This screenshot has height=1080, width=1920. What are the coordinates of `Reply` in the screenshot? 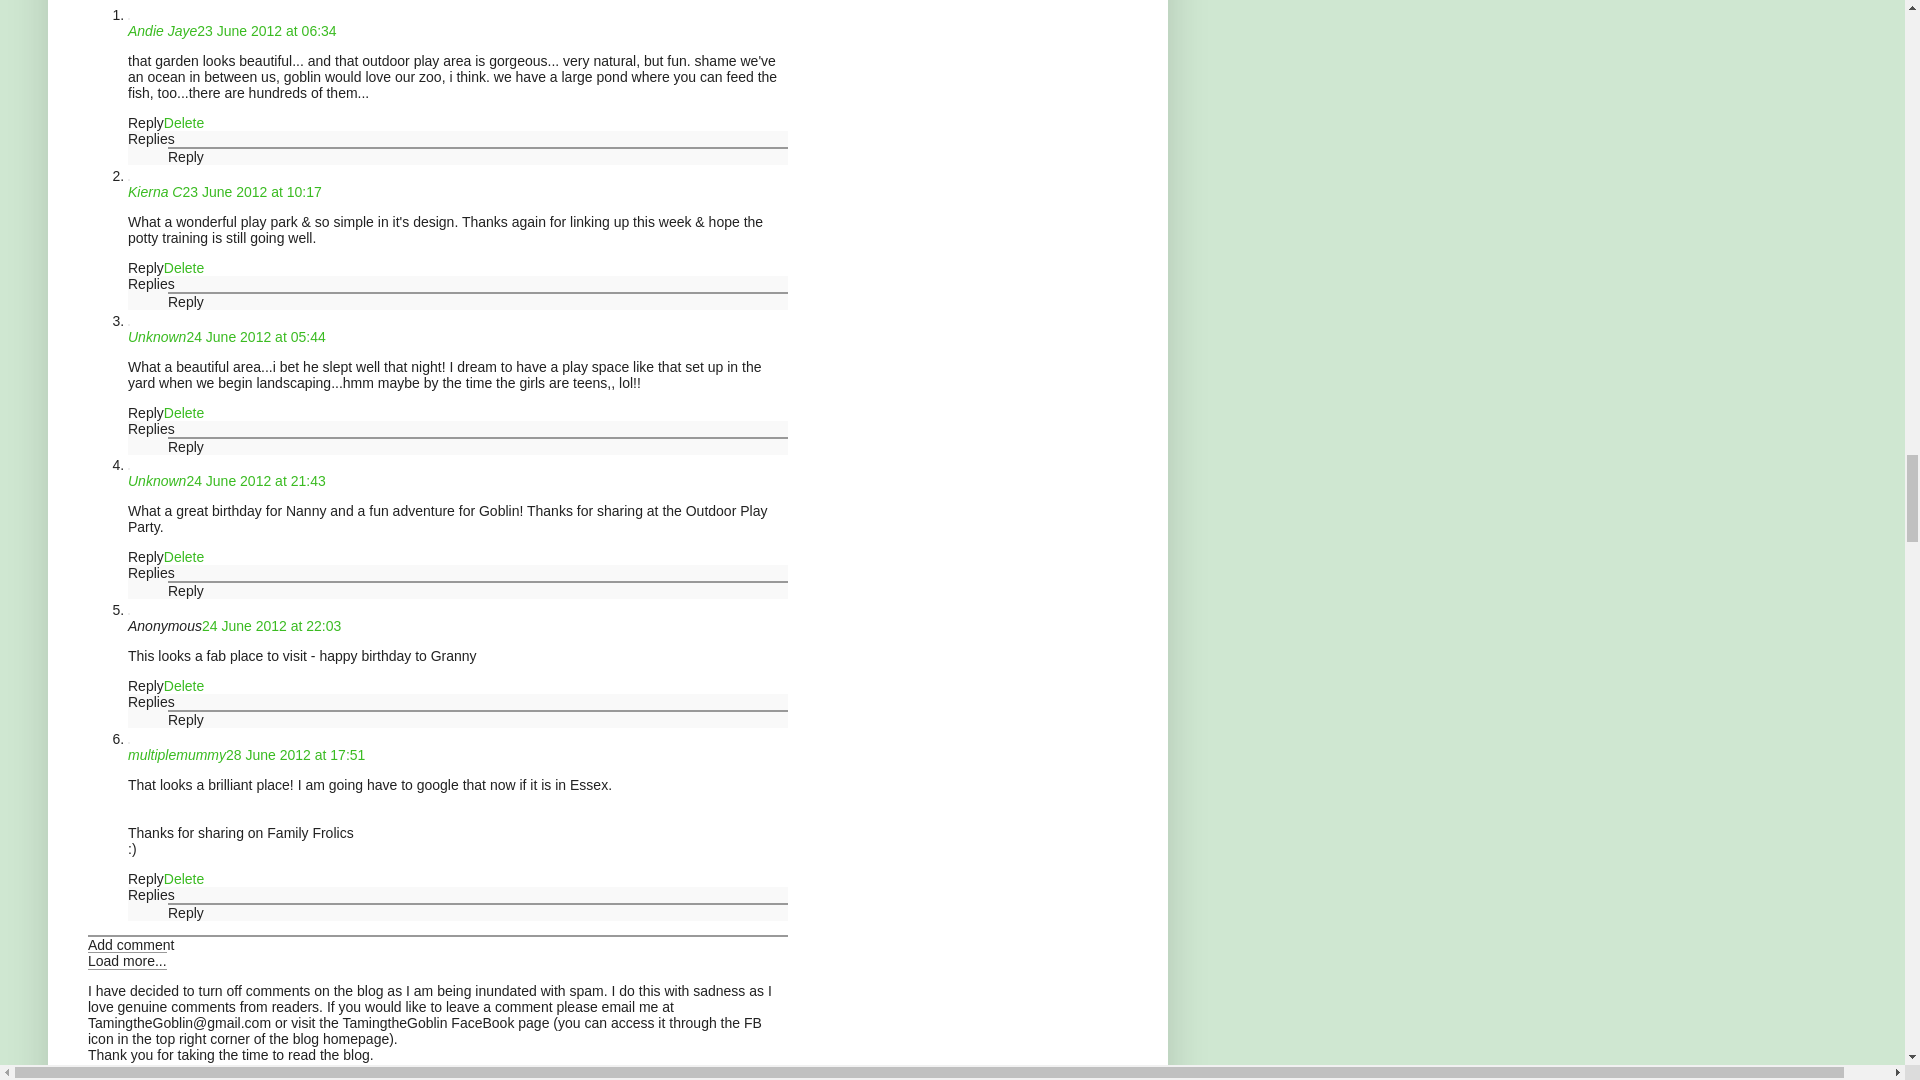 It's located at (146, 268).